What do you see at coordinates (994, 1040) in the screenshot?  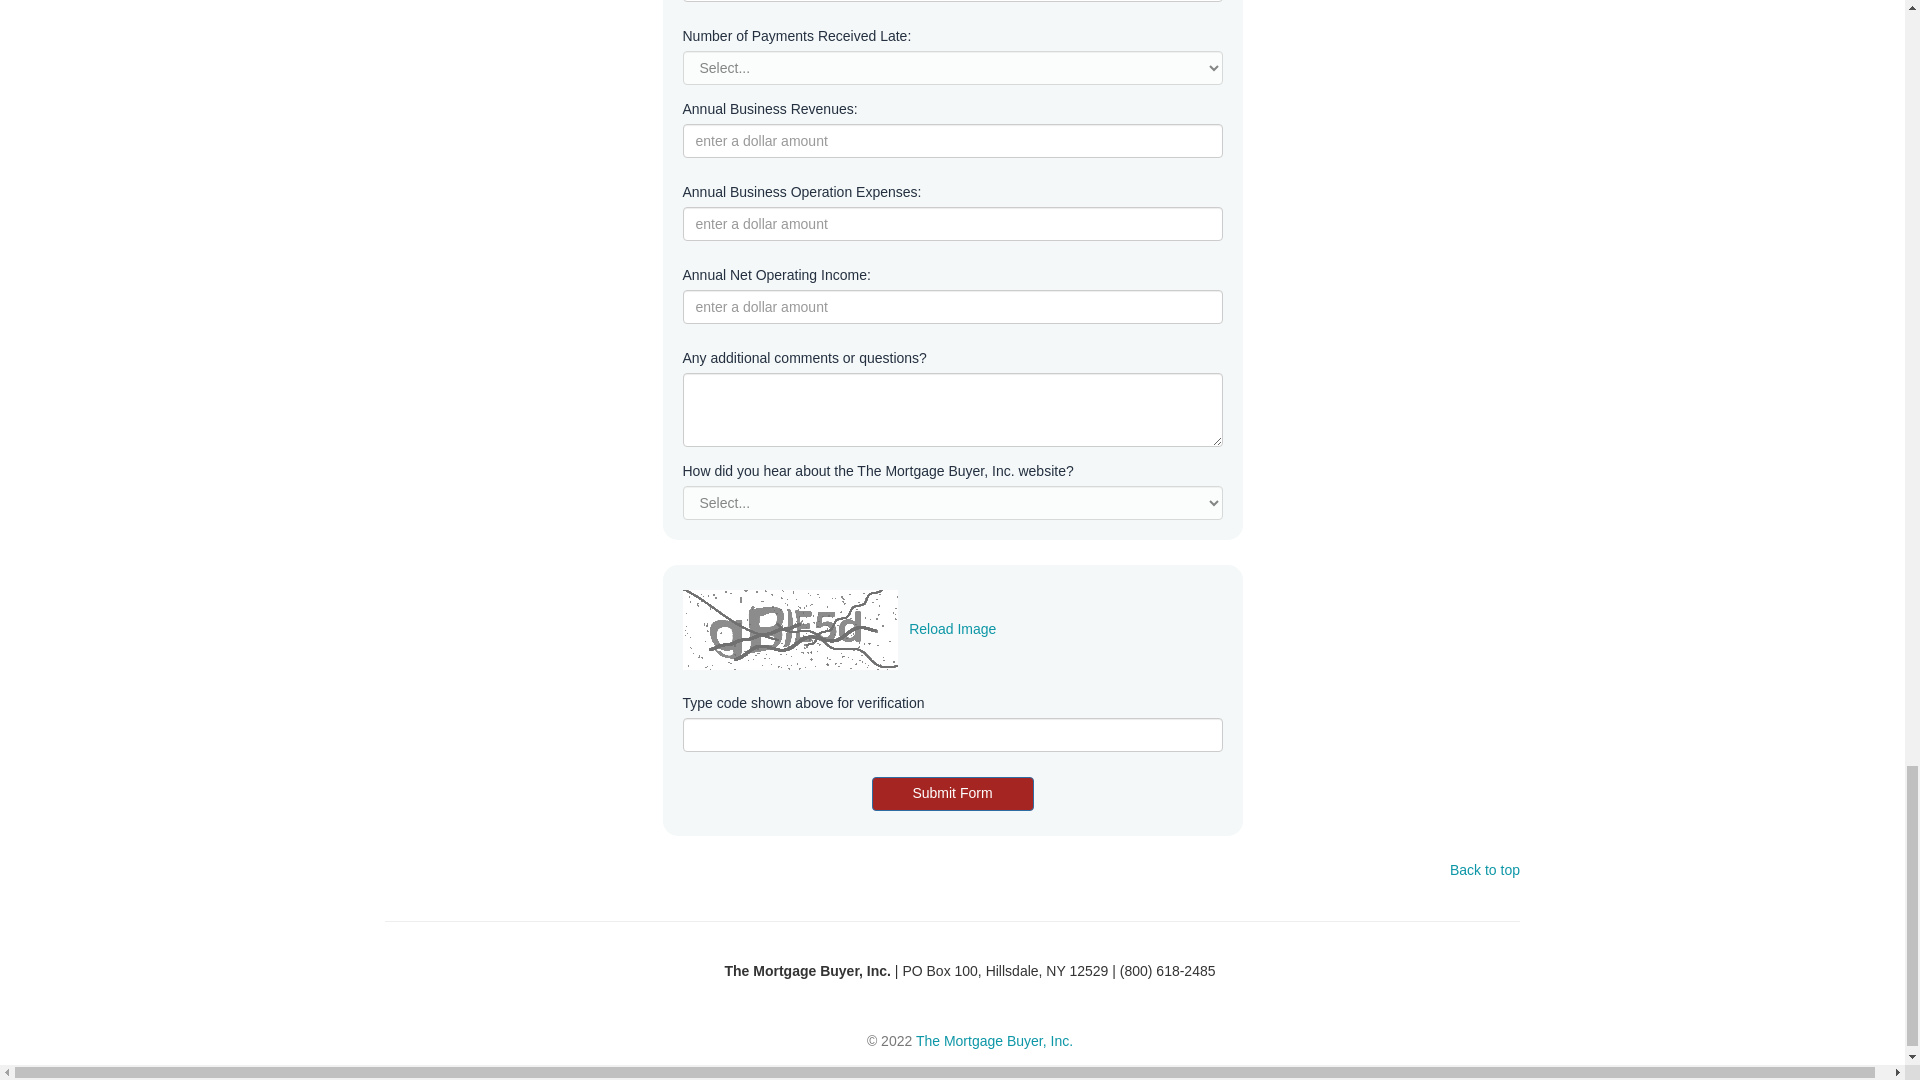 I see `The Mortgage Buyer, Inc.` at bounding box center [994, 1040].